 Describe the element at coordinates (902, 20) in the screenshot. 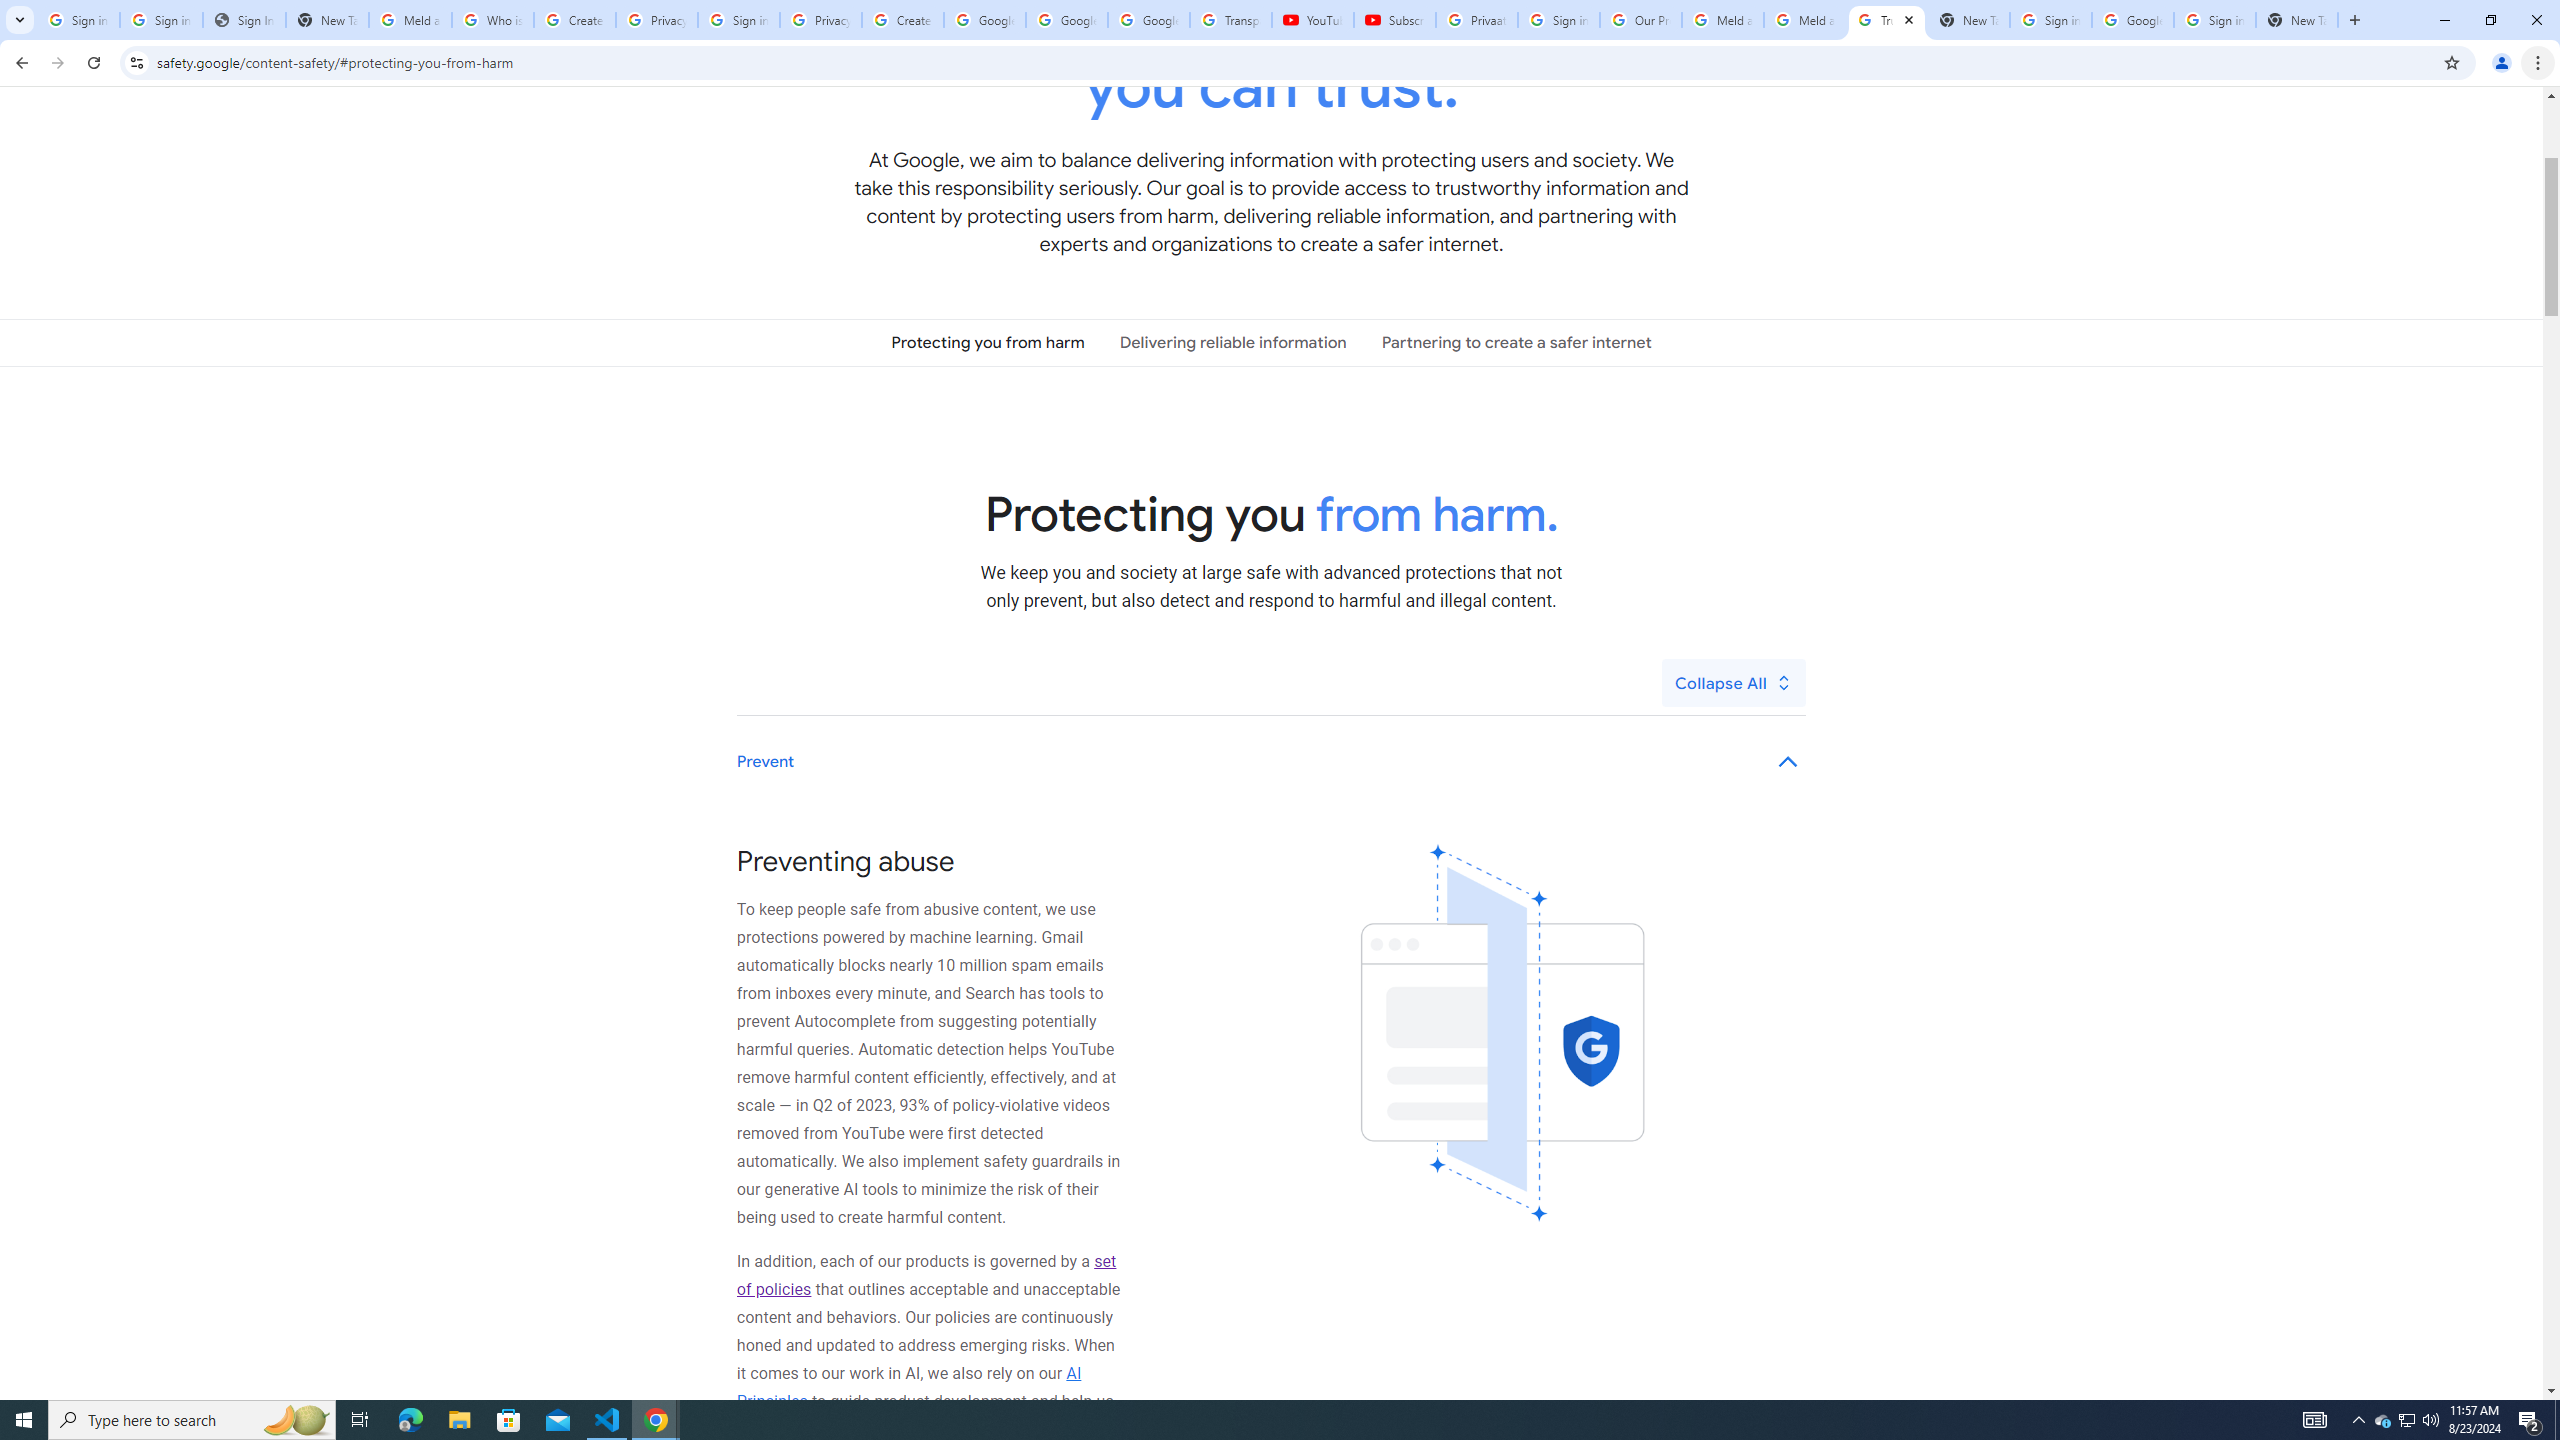

I see `Create your Google Account` at that location.